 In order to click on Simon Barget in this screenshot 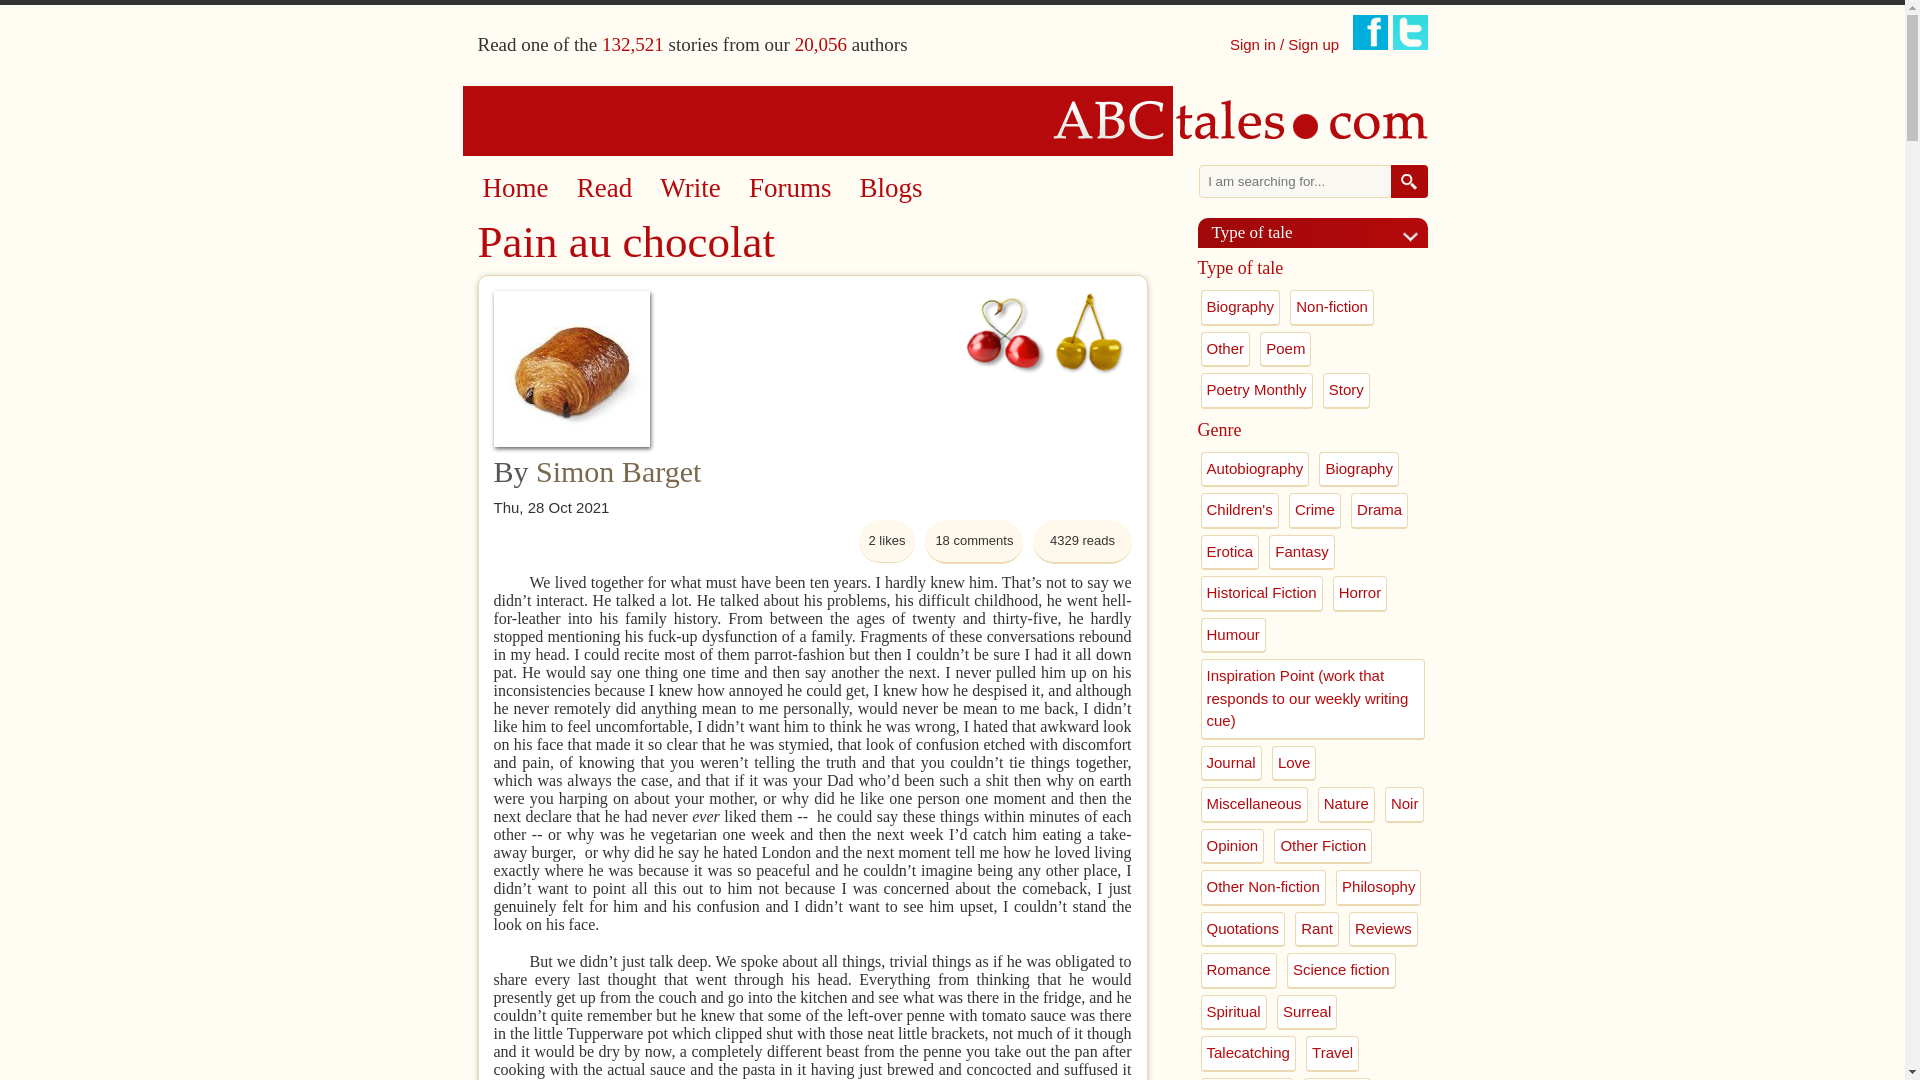, I will do `click(618, 471)`.